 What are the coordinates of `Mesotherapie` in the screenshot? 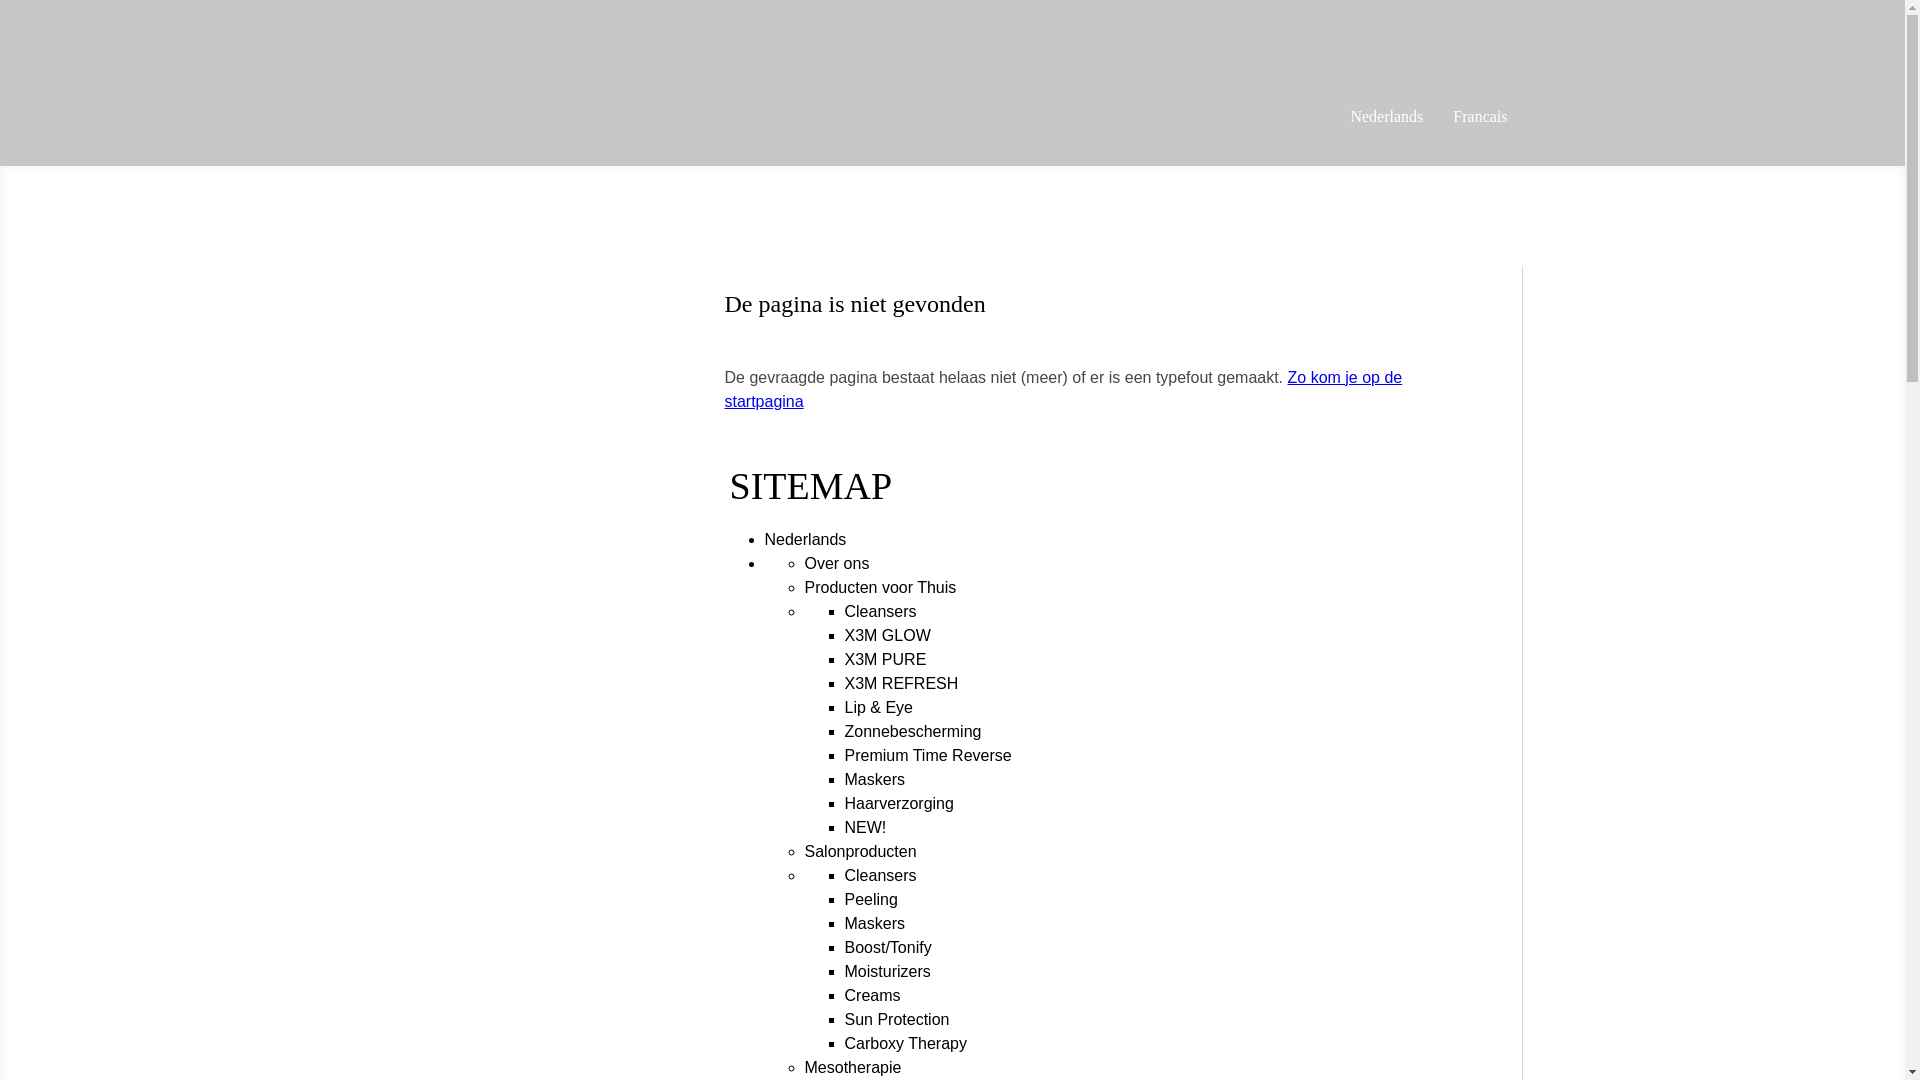 It's located at (852, 1068).